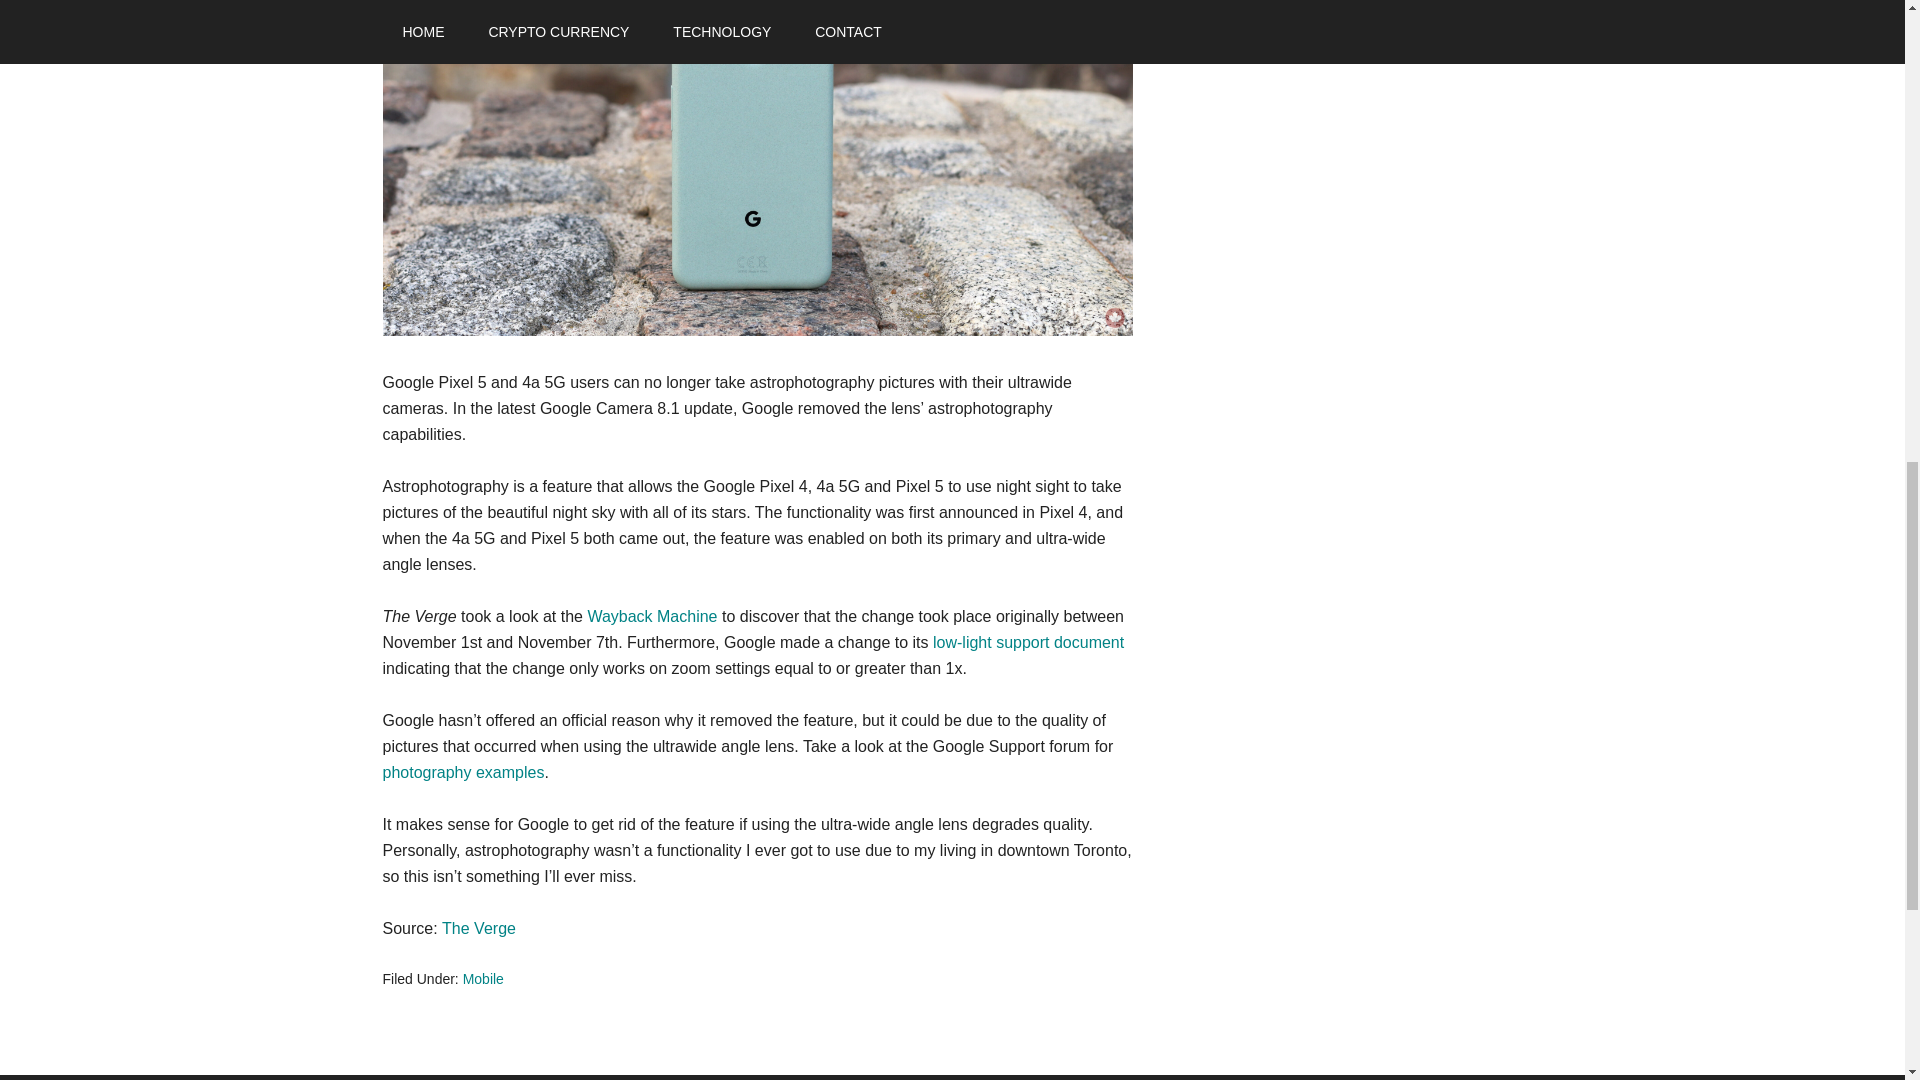 The height and width of the screenshot is (1080, 1920). Describe the element at coordinates (462, 772) in the screenshot. I see `photography examples` at that location.